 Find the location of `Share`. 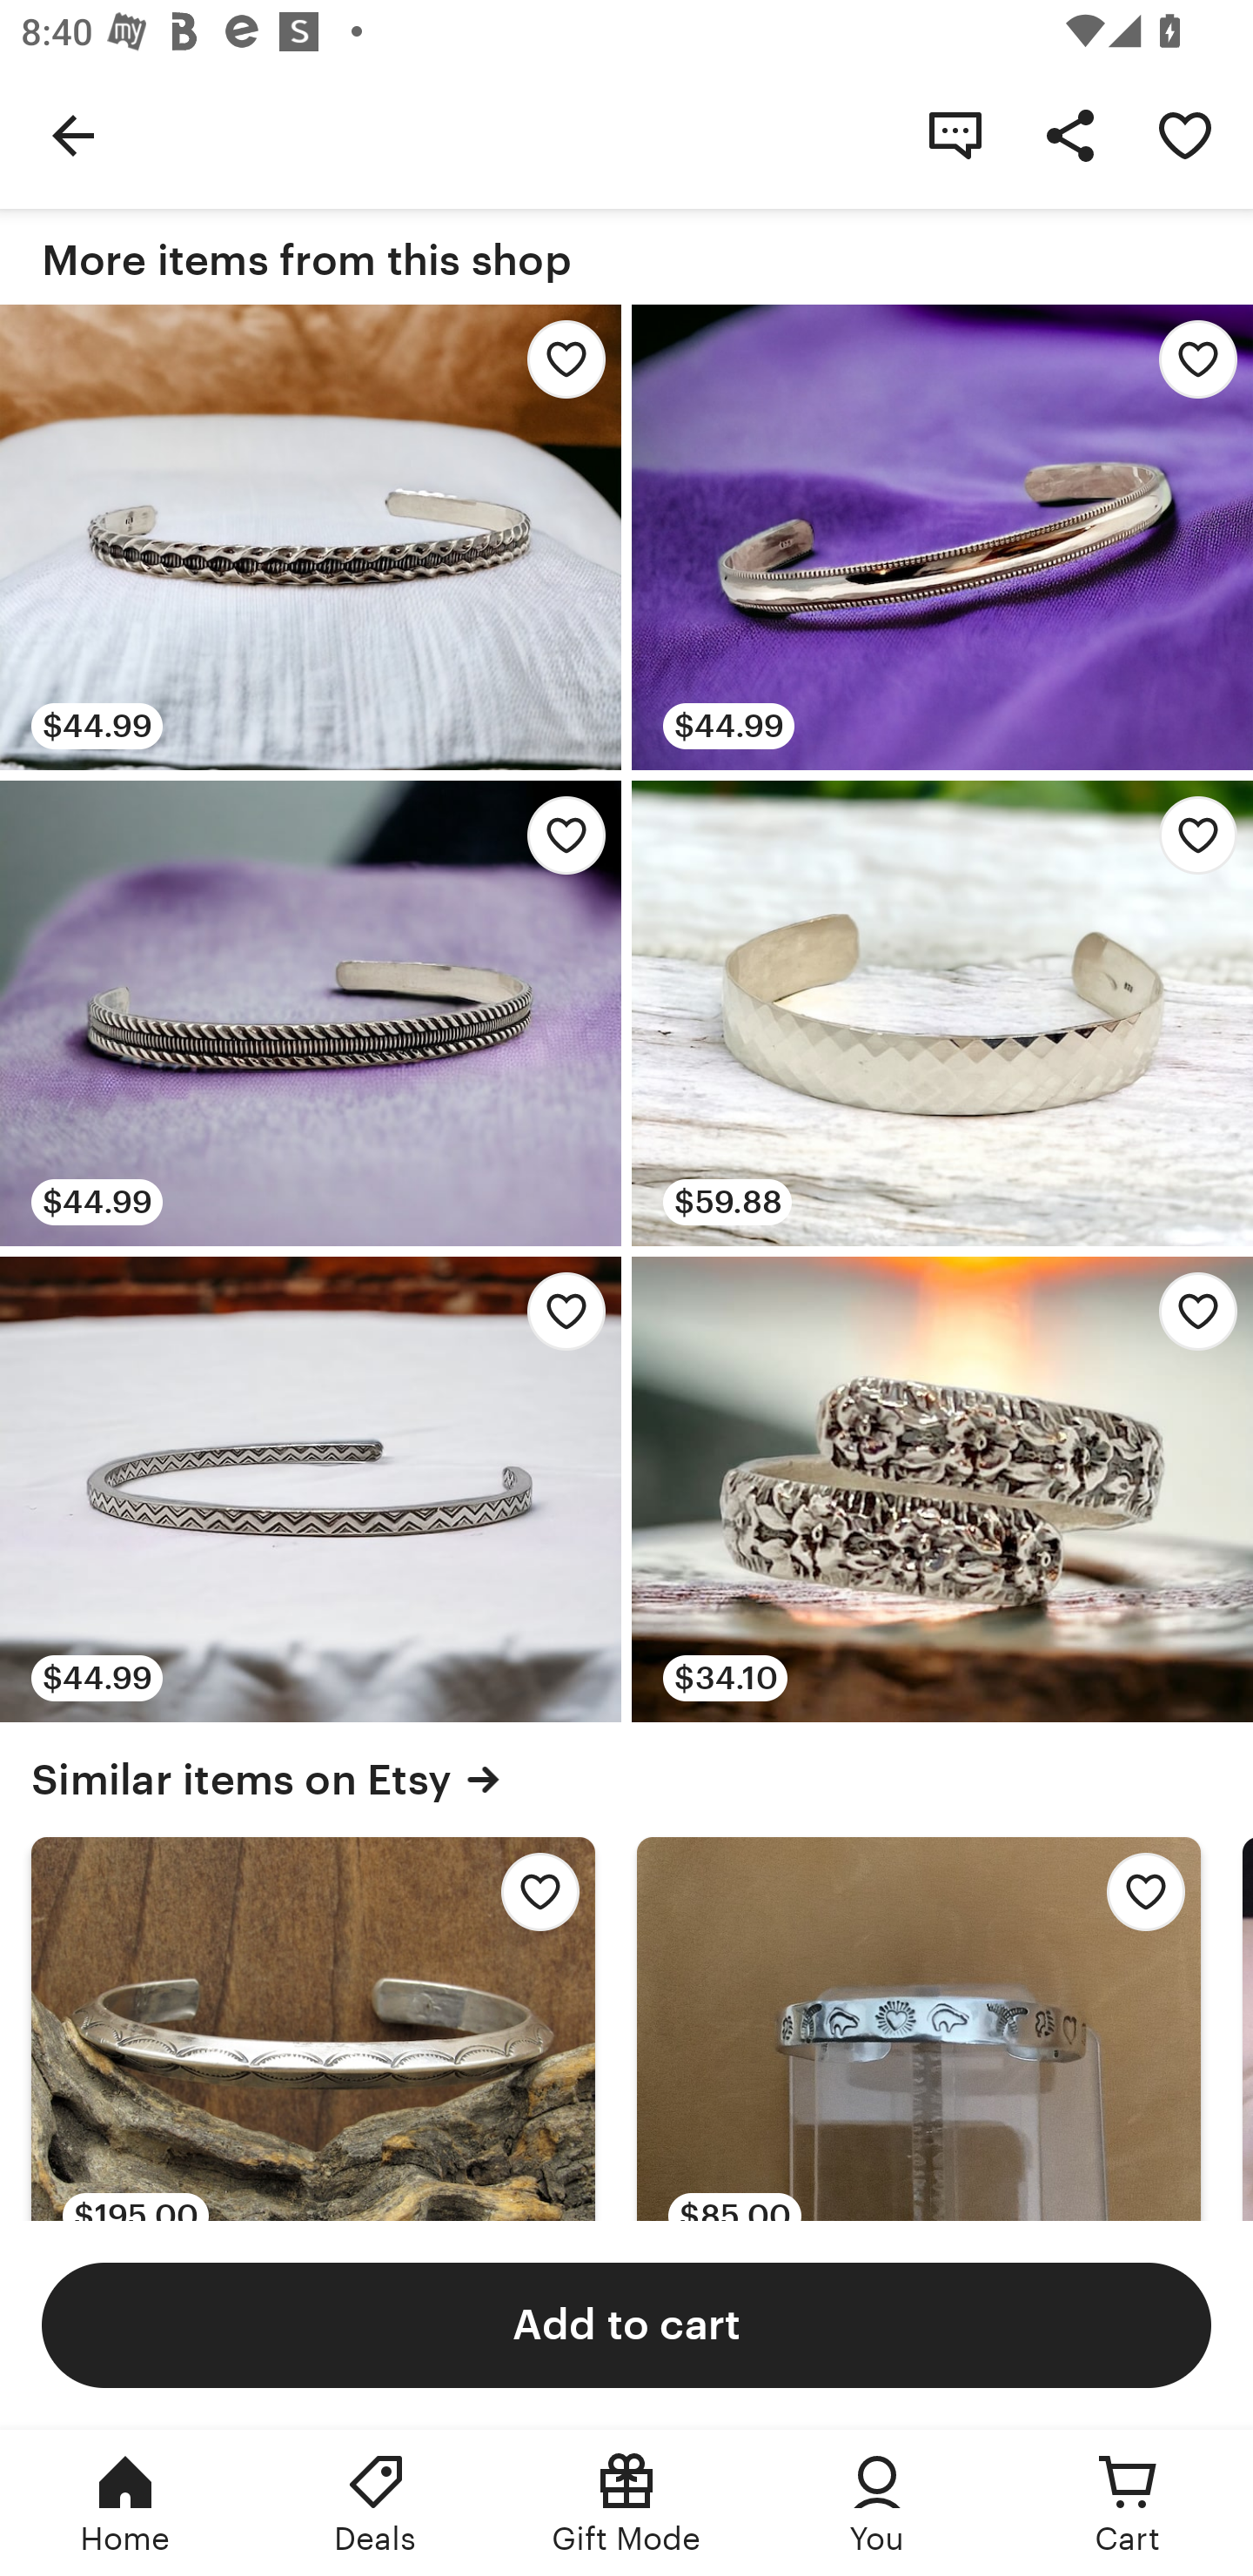

Share is located at coordinates (1070, 134).